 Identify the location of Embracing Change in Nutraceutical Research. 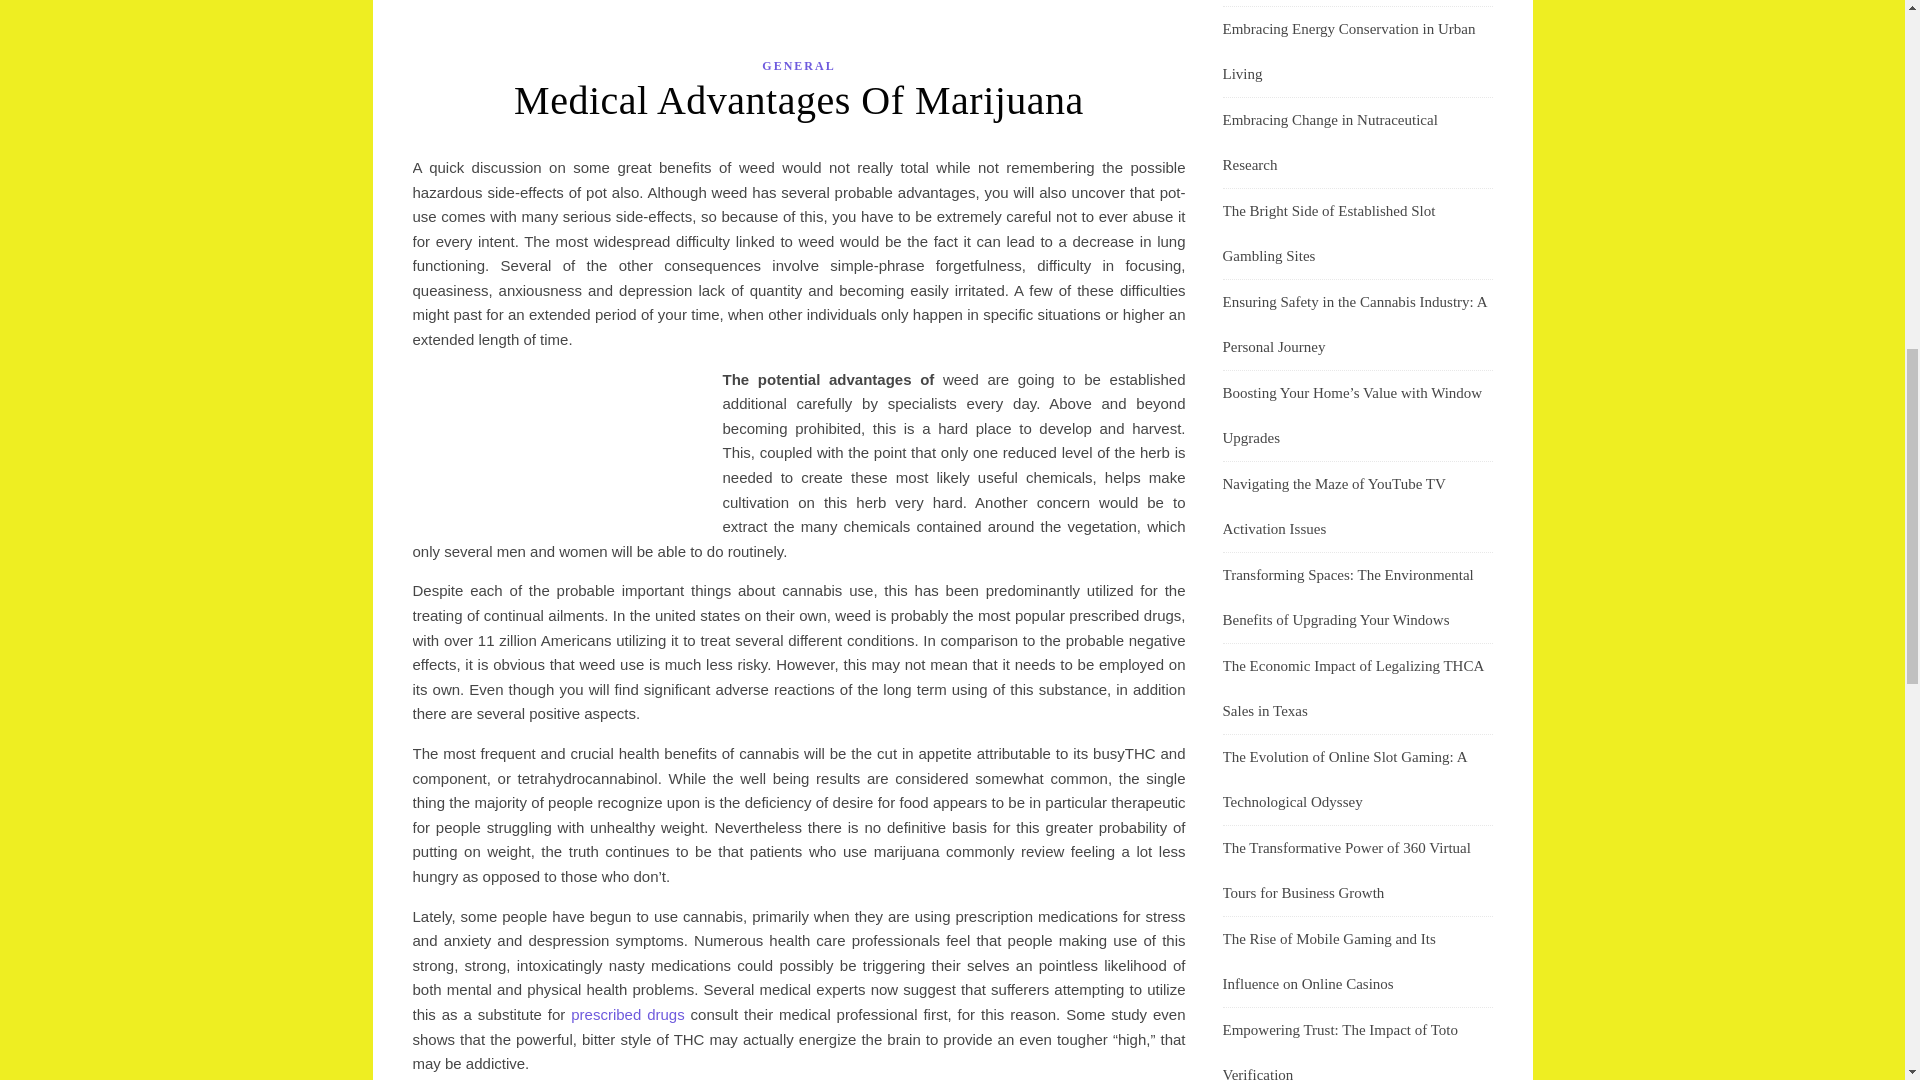
(1328, 142).